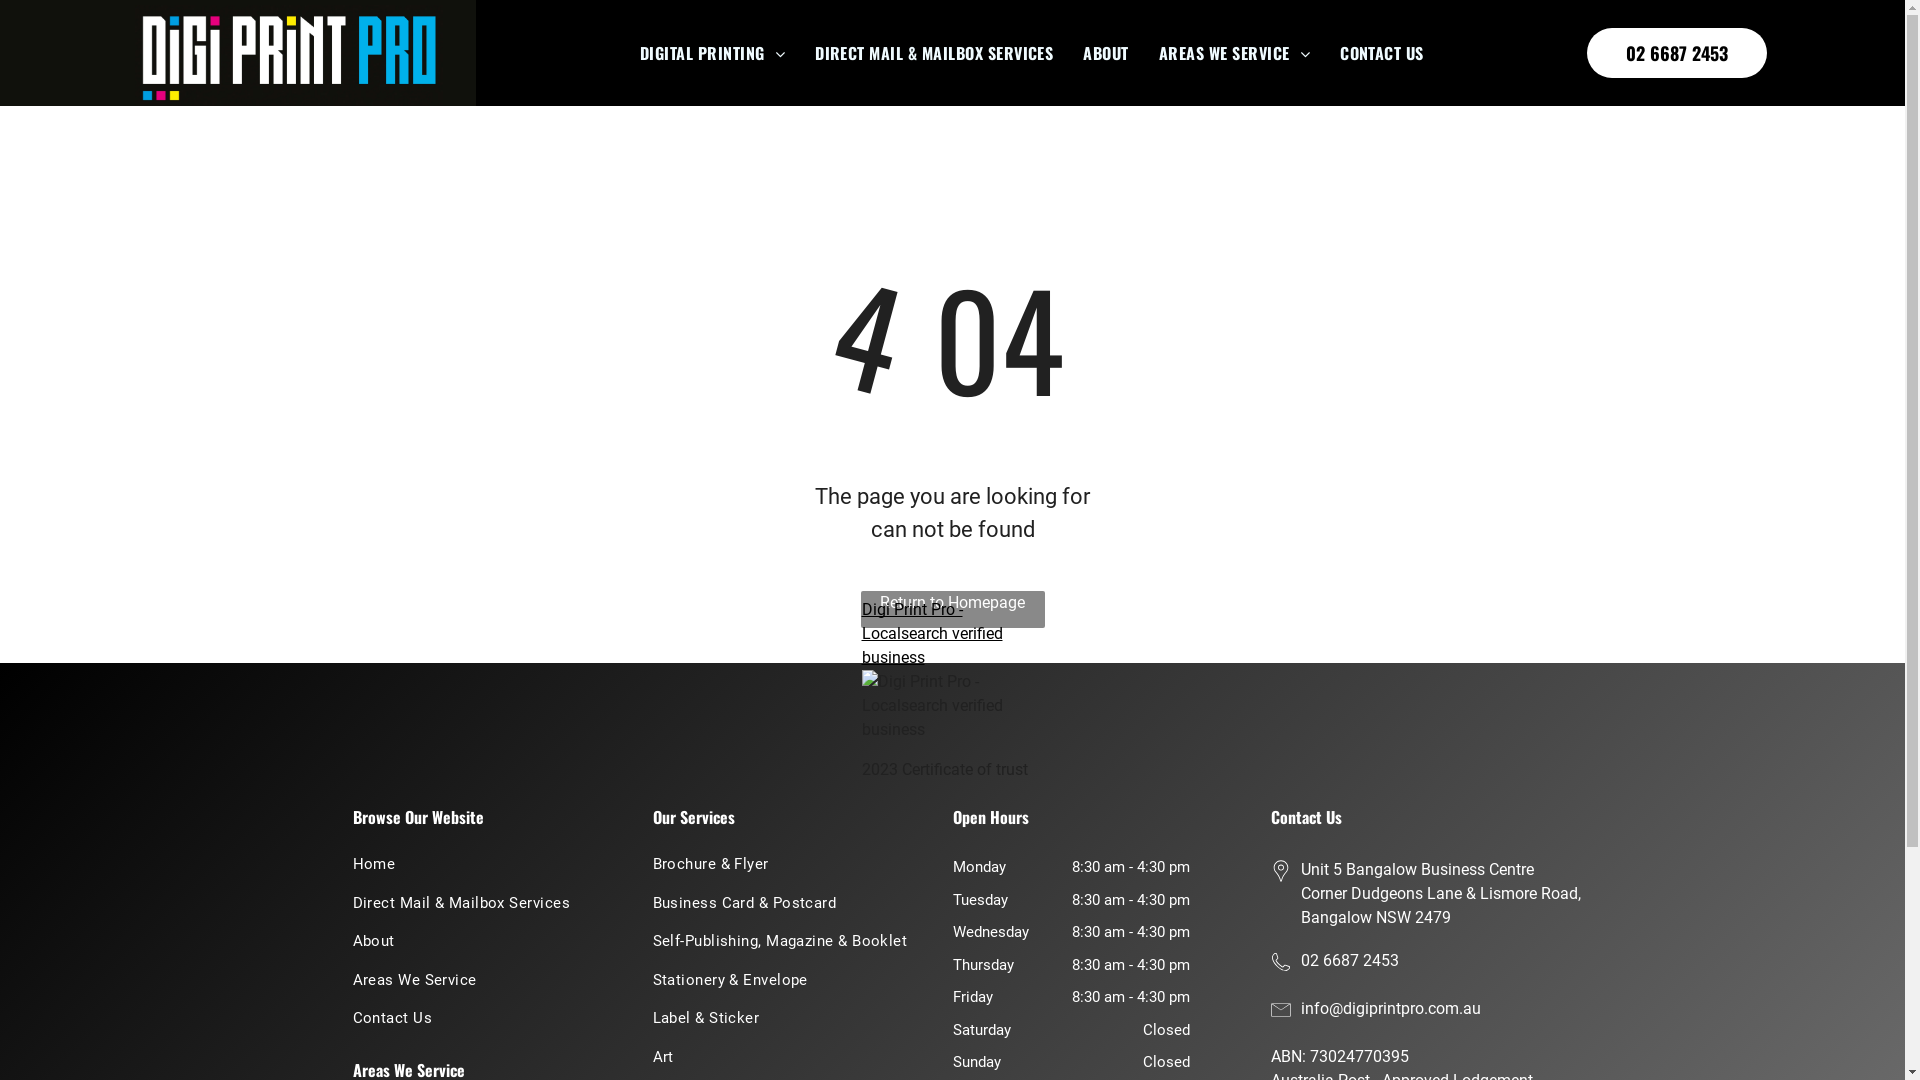 Image resolution: width=1920 pixels, height=1080 pixels. I want to click on Home, so click(483, 868).